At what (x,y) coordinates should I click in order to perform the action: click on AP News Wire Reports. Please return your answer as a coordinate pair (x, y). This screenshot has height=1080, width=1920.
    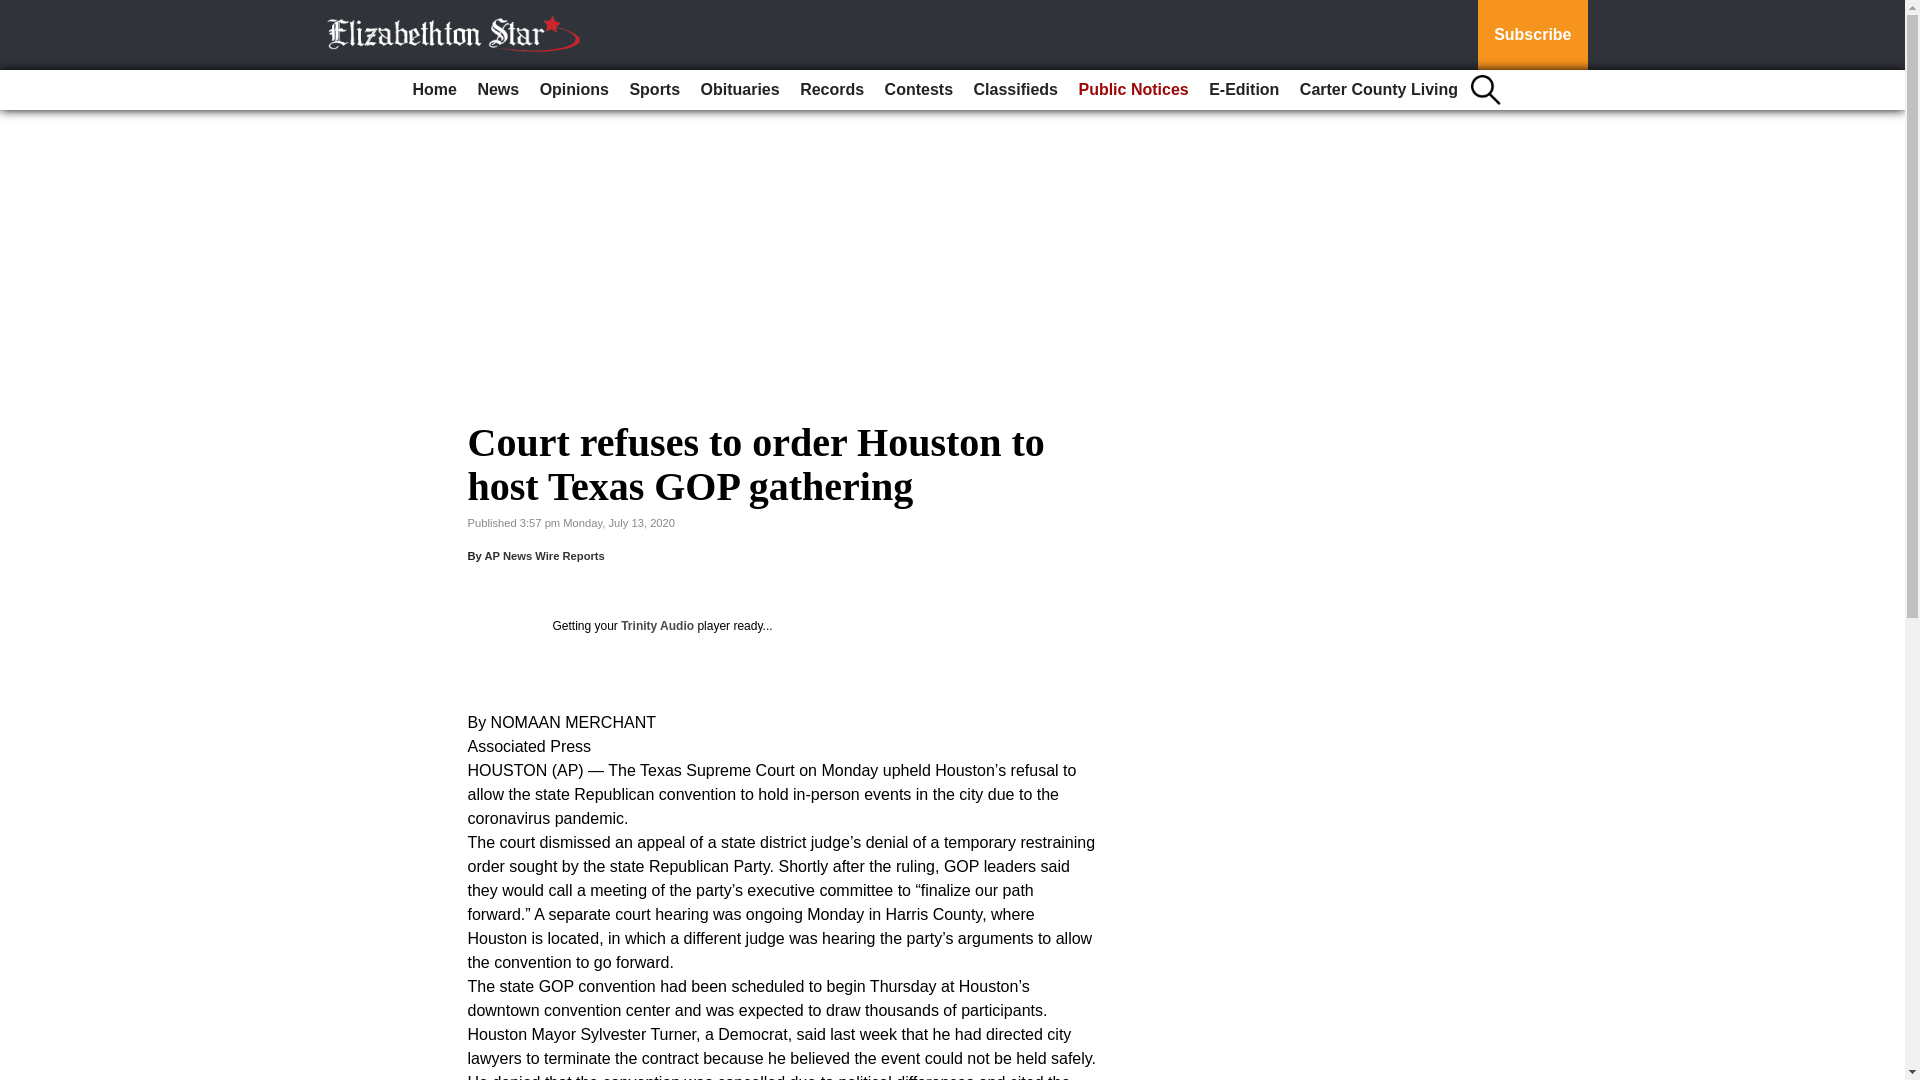
    Looking at the image, I should click on (544, 555).